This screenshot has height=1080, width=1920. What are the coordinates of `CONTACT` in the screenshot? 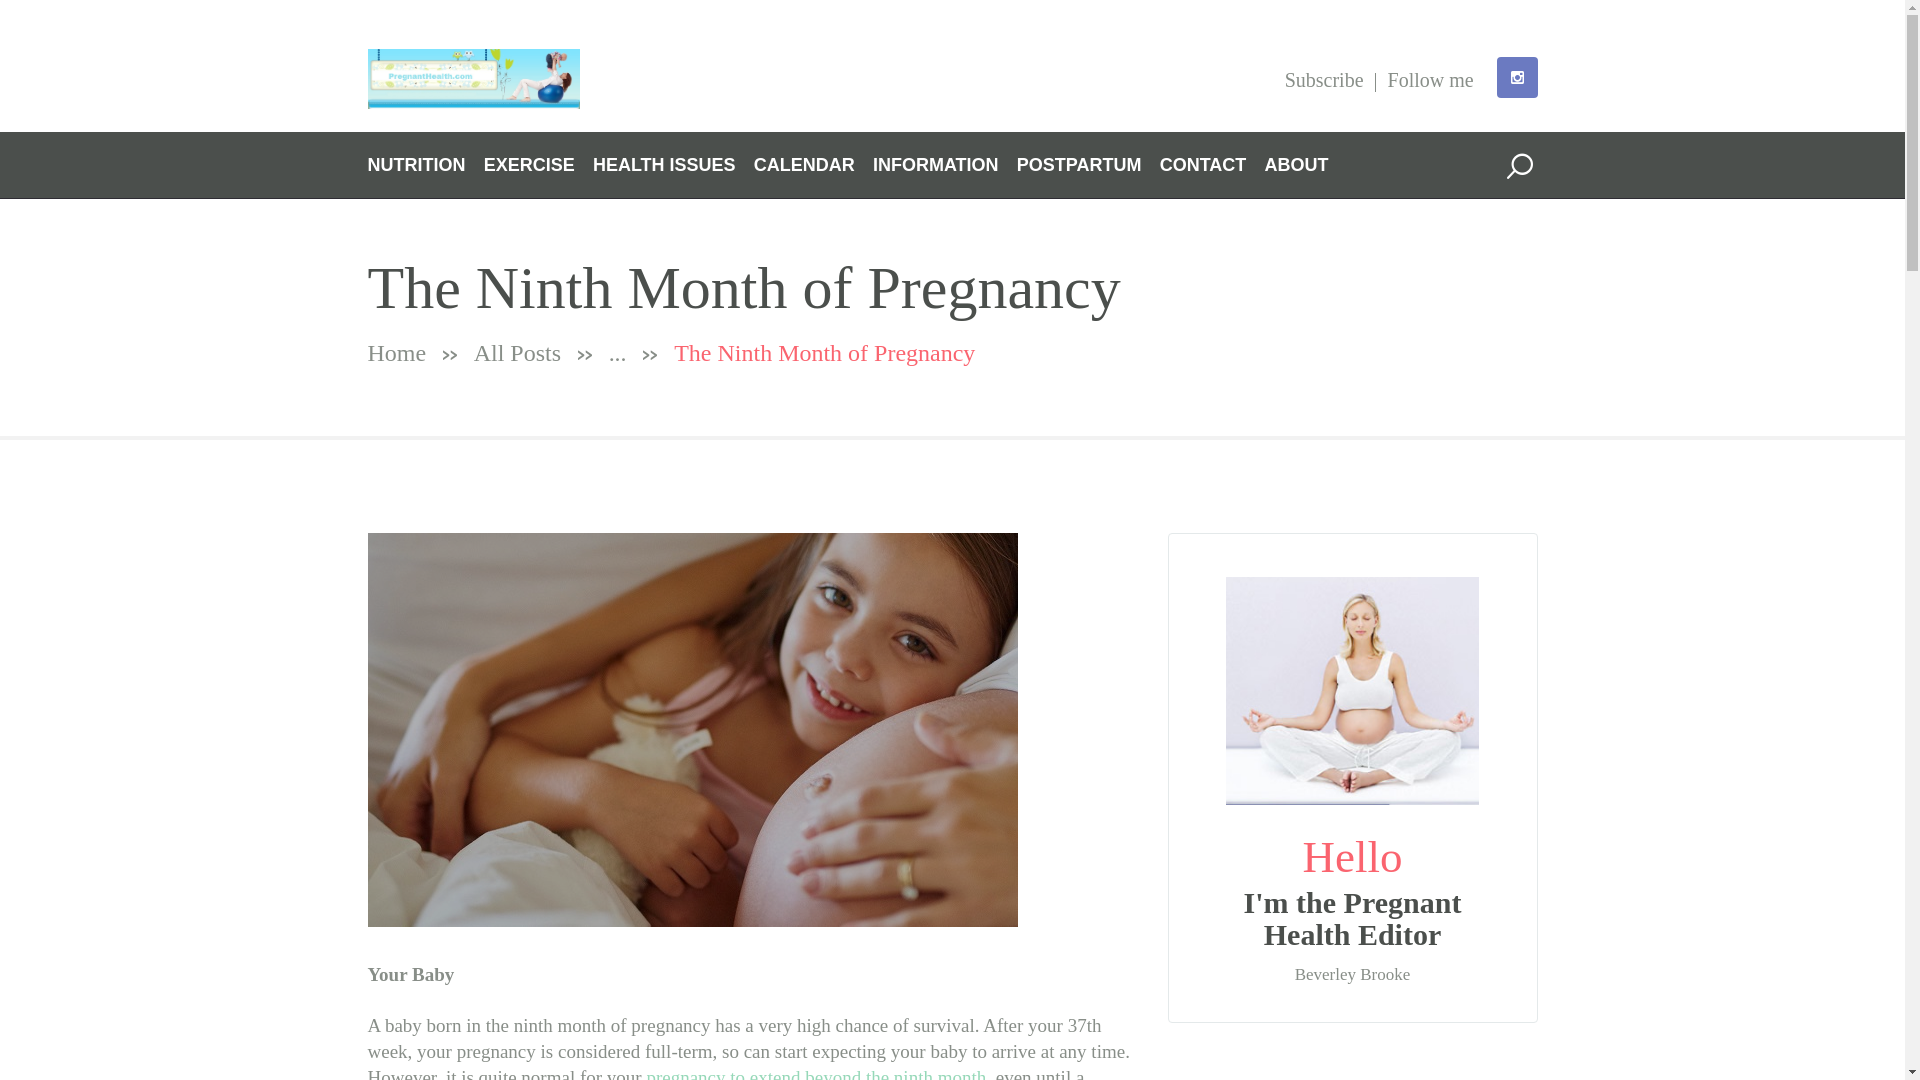 It's located at (1202, 164).